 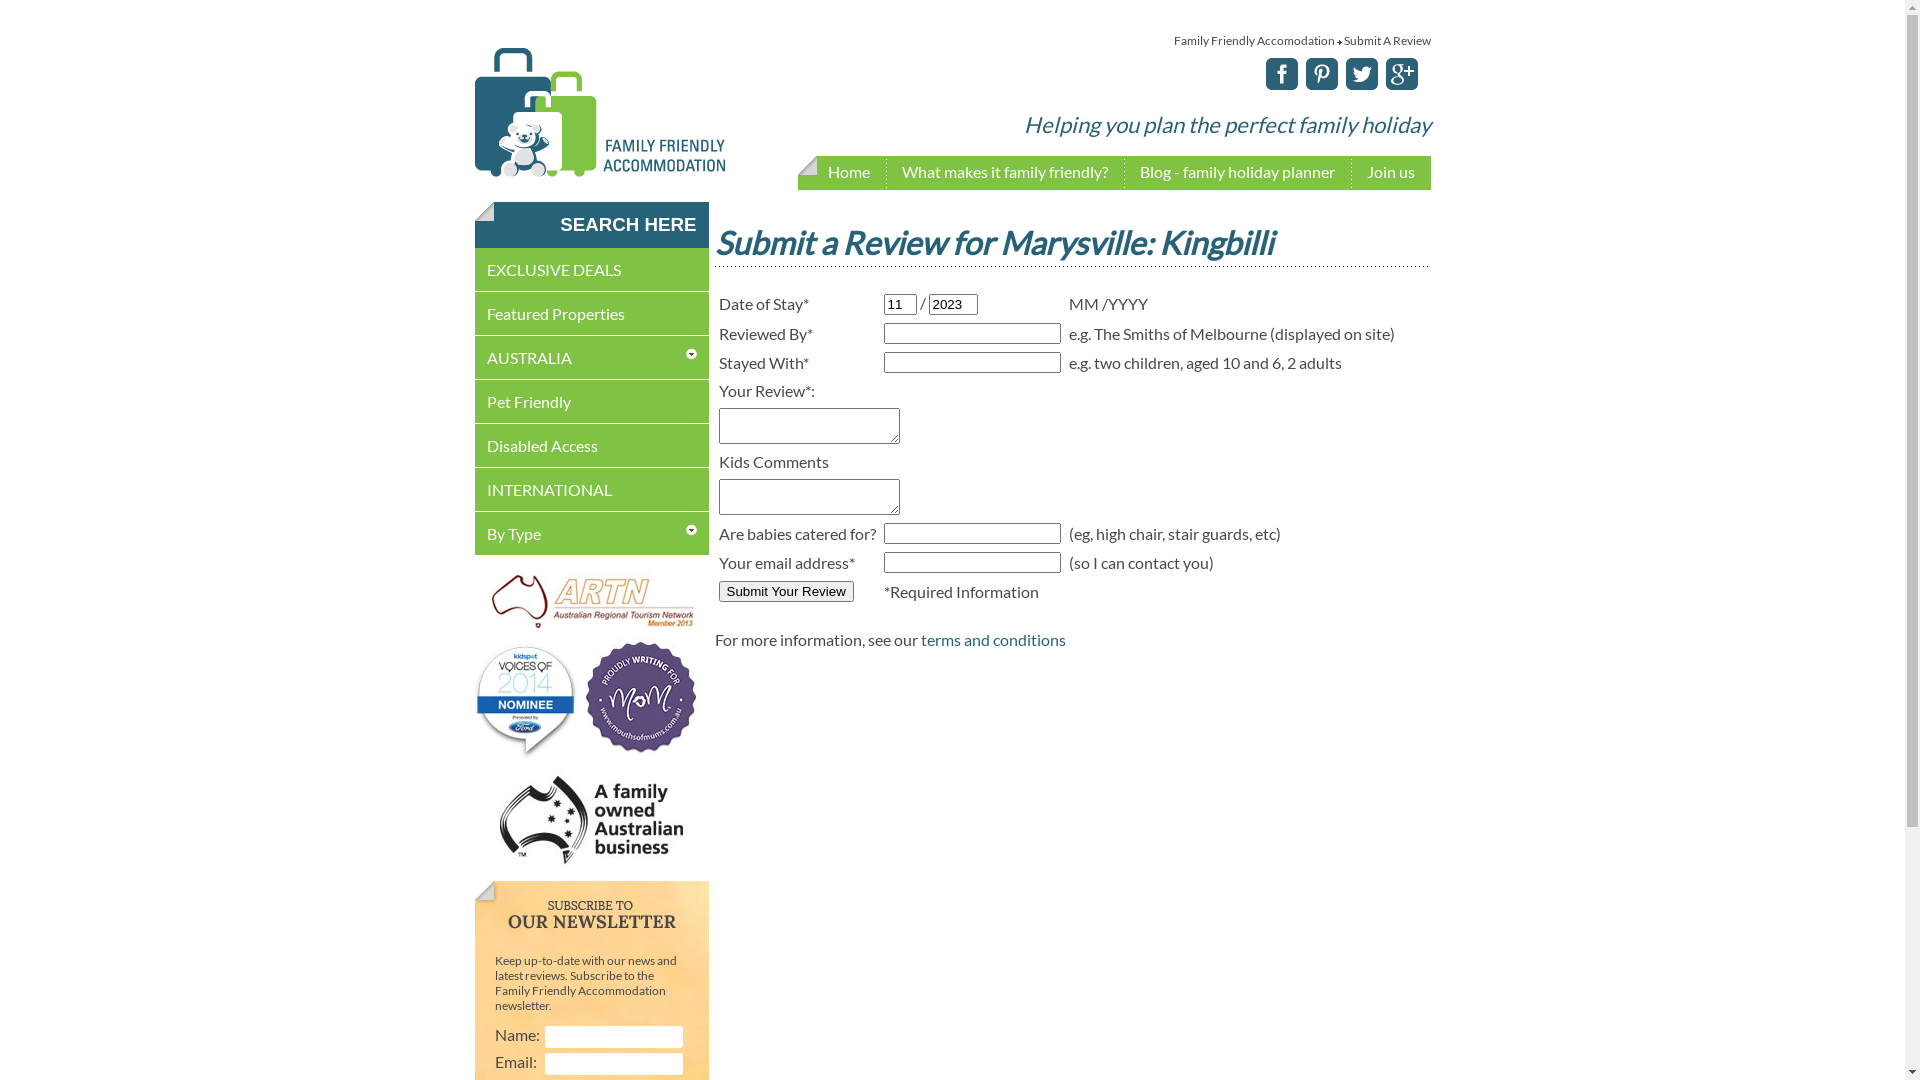 I want to click on Featured Properties, so click(x=555, y=314).